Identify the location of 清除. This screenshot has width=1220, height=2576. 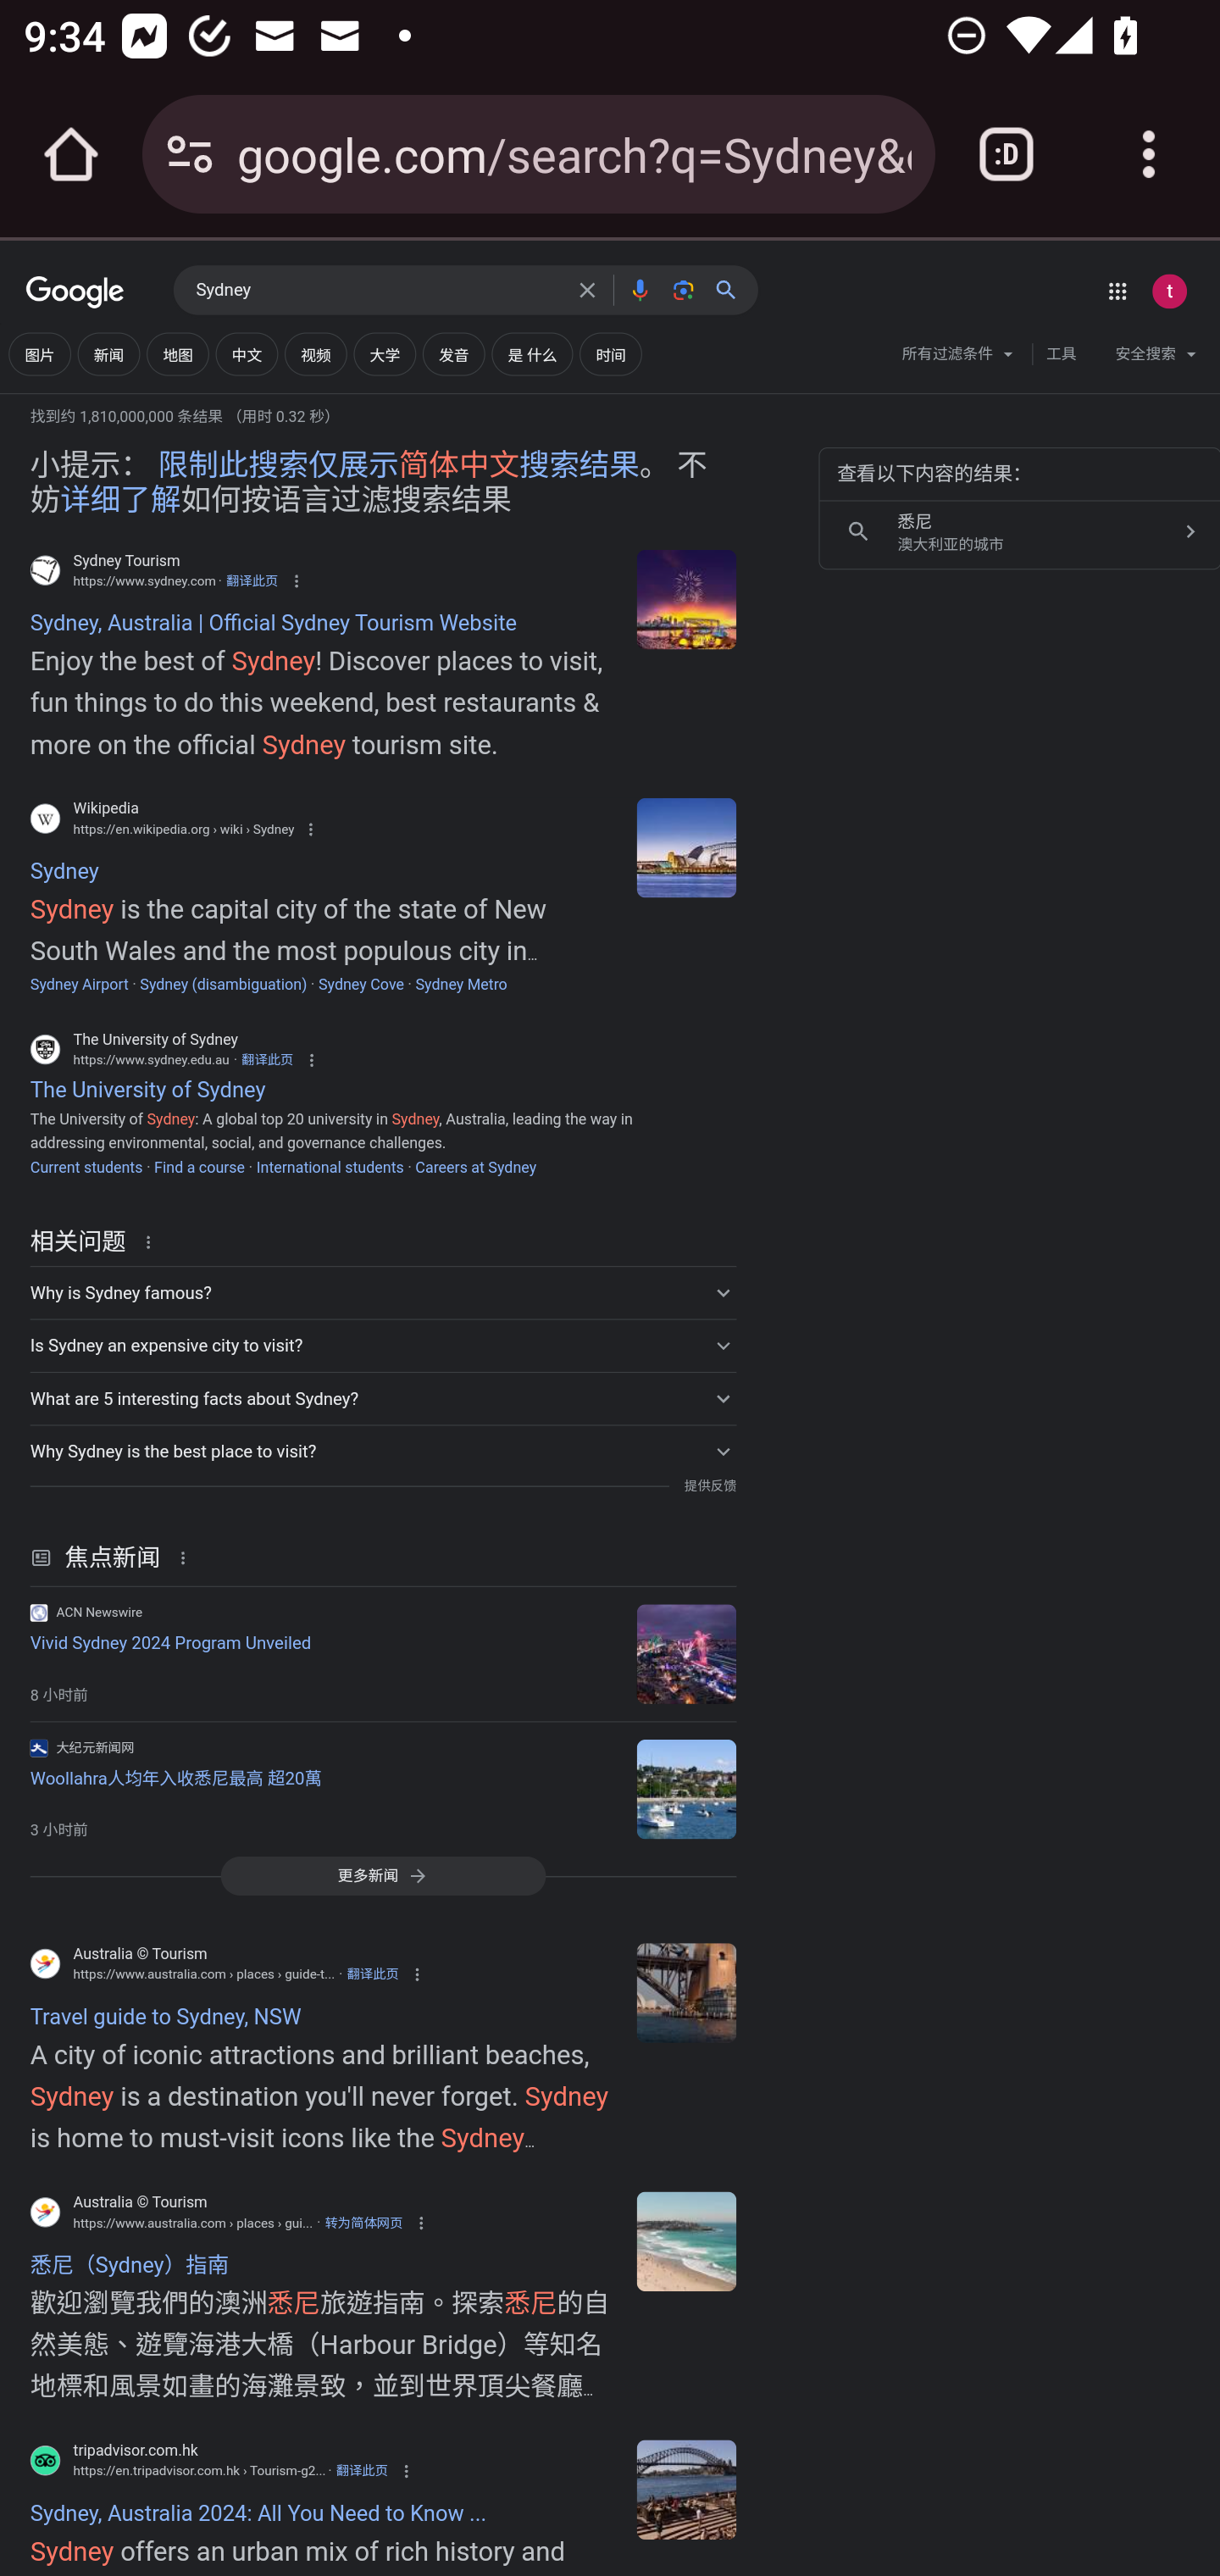
(587, 290).